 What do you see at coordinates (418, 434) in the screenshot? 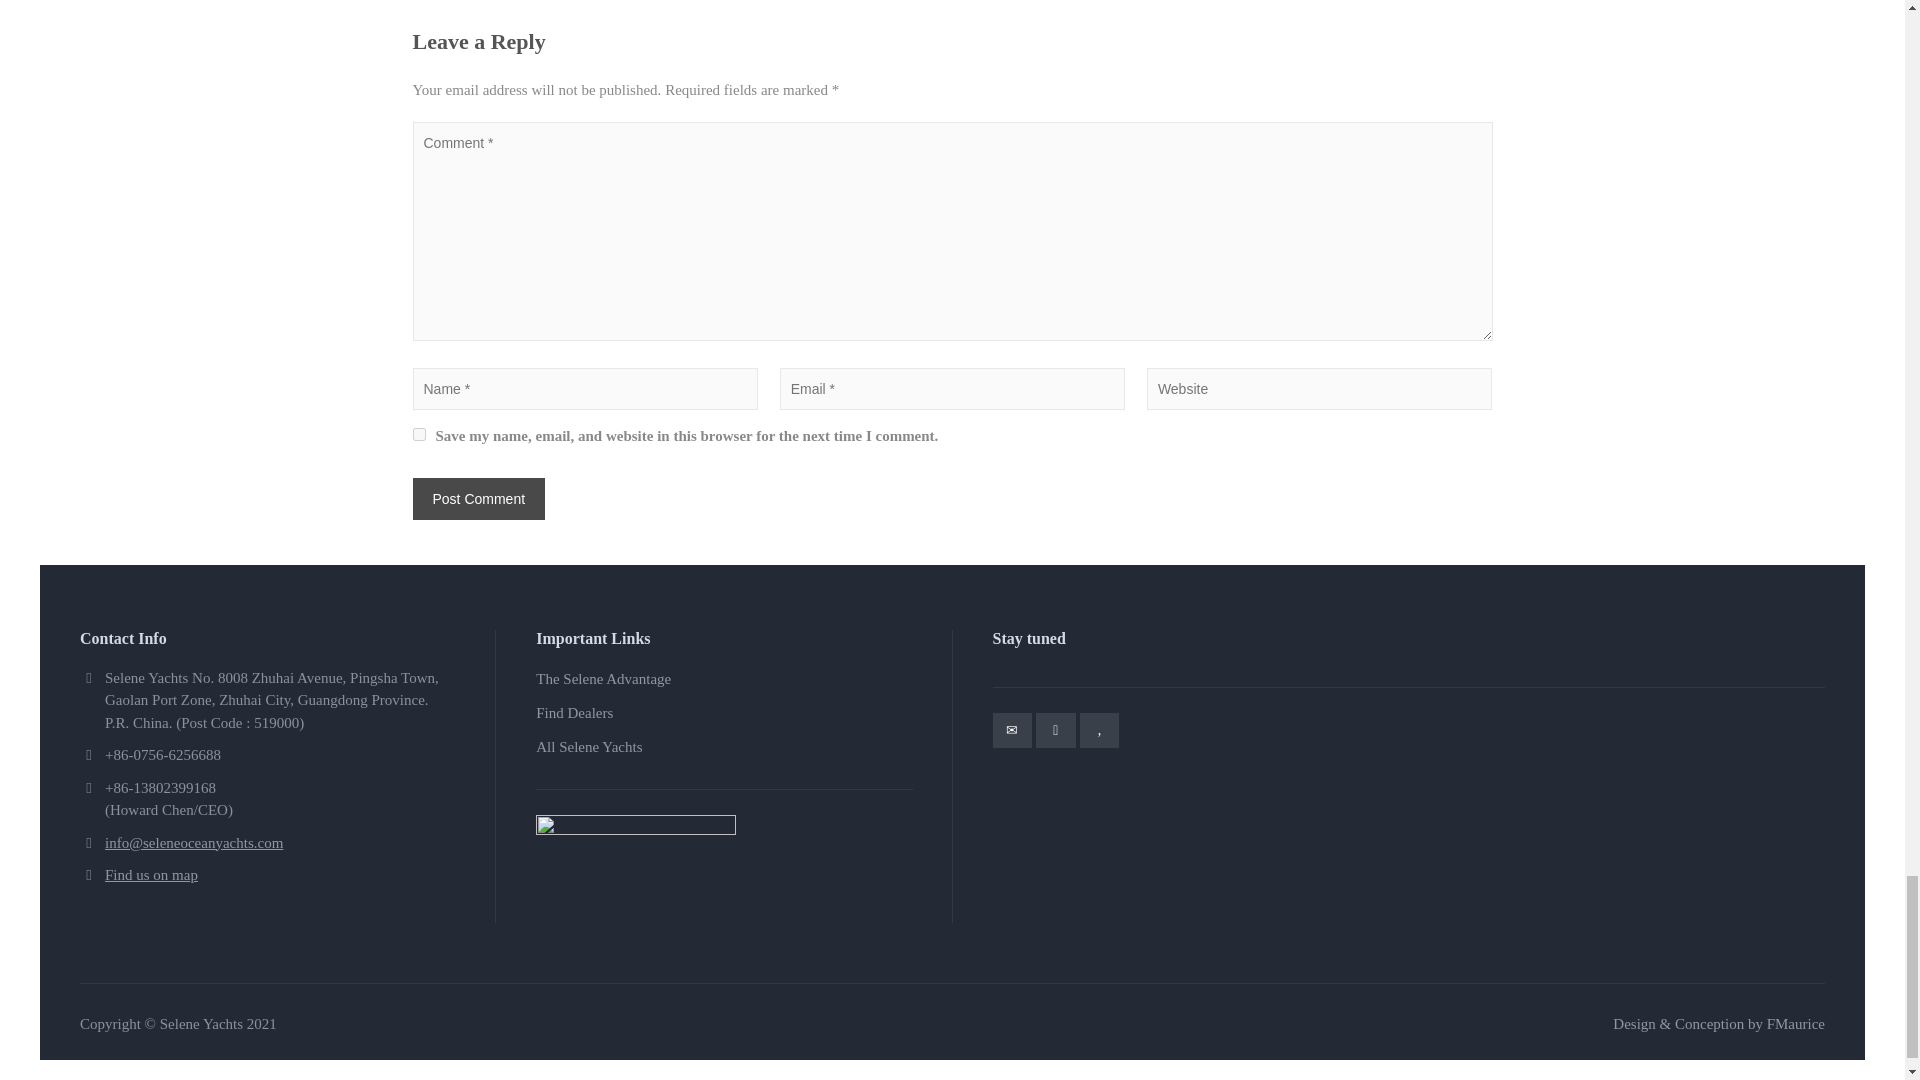
I see `yes` at bounding box center [418, 434].